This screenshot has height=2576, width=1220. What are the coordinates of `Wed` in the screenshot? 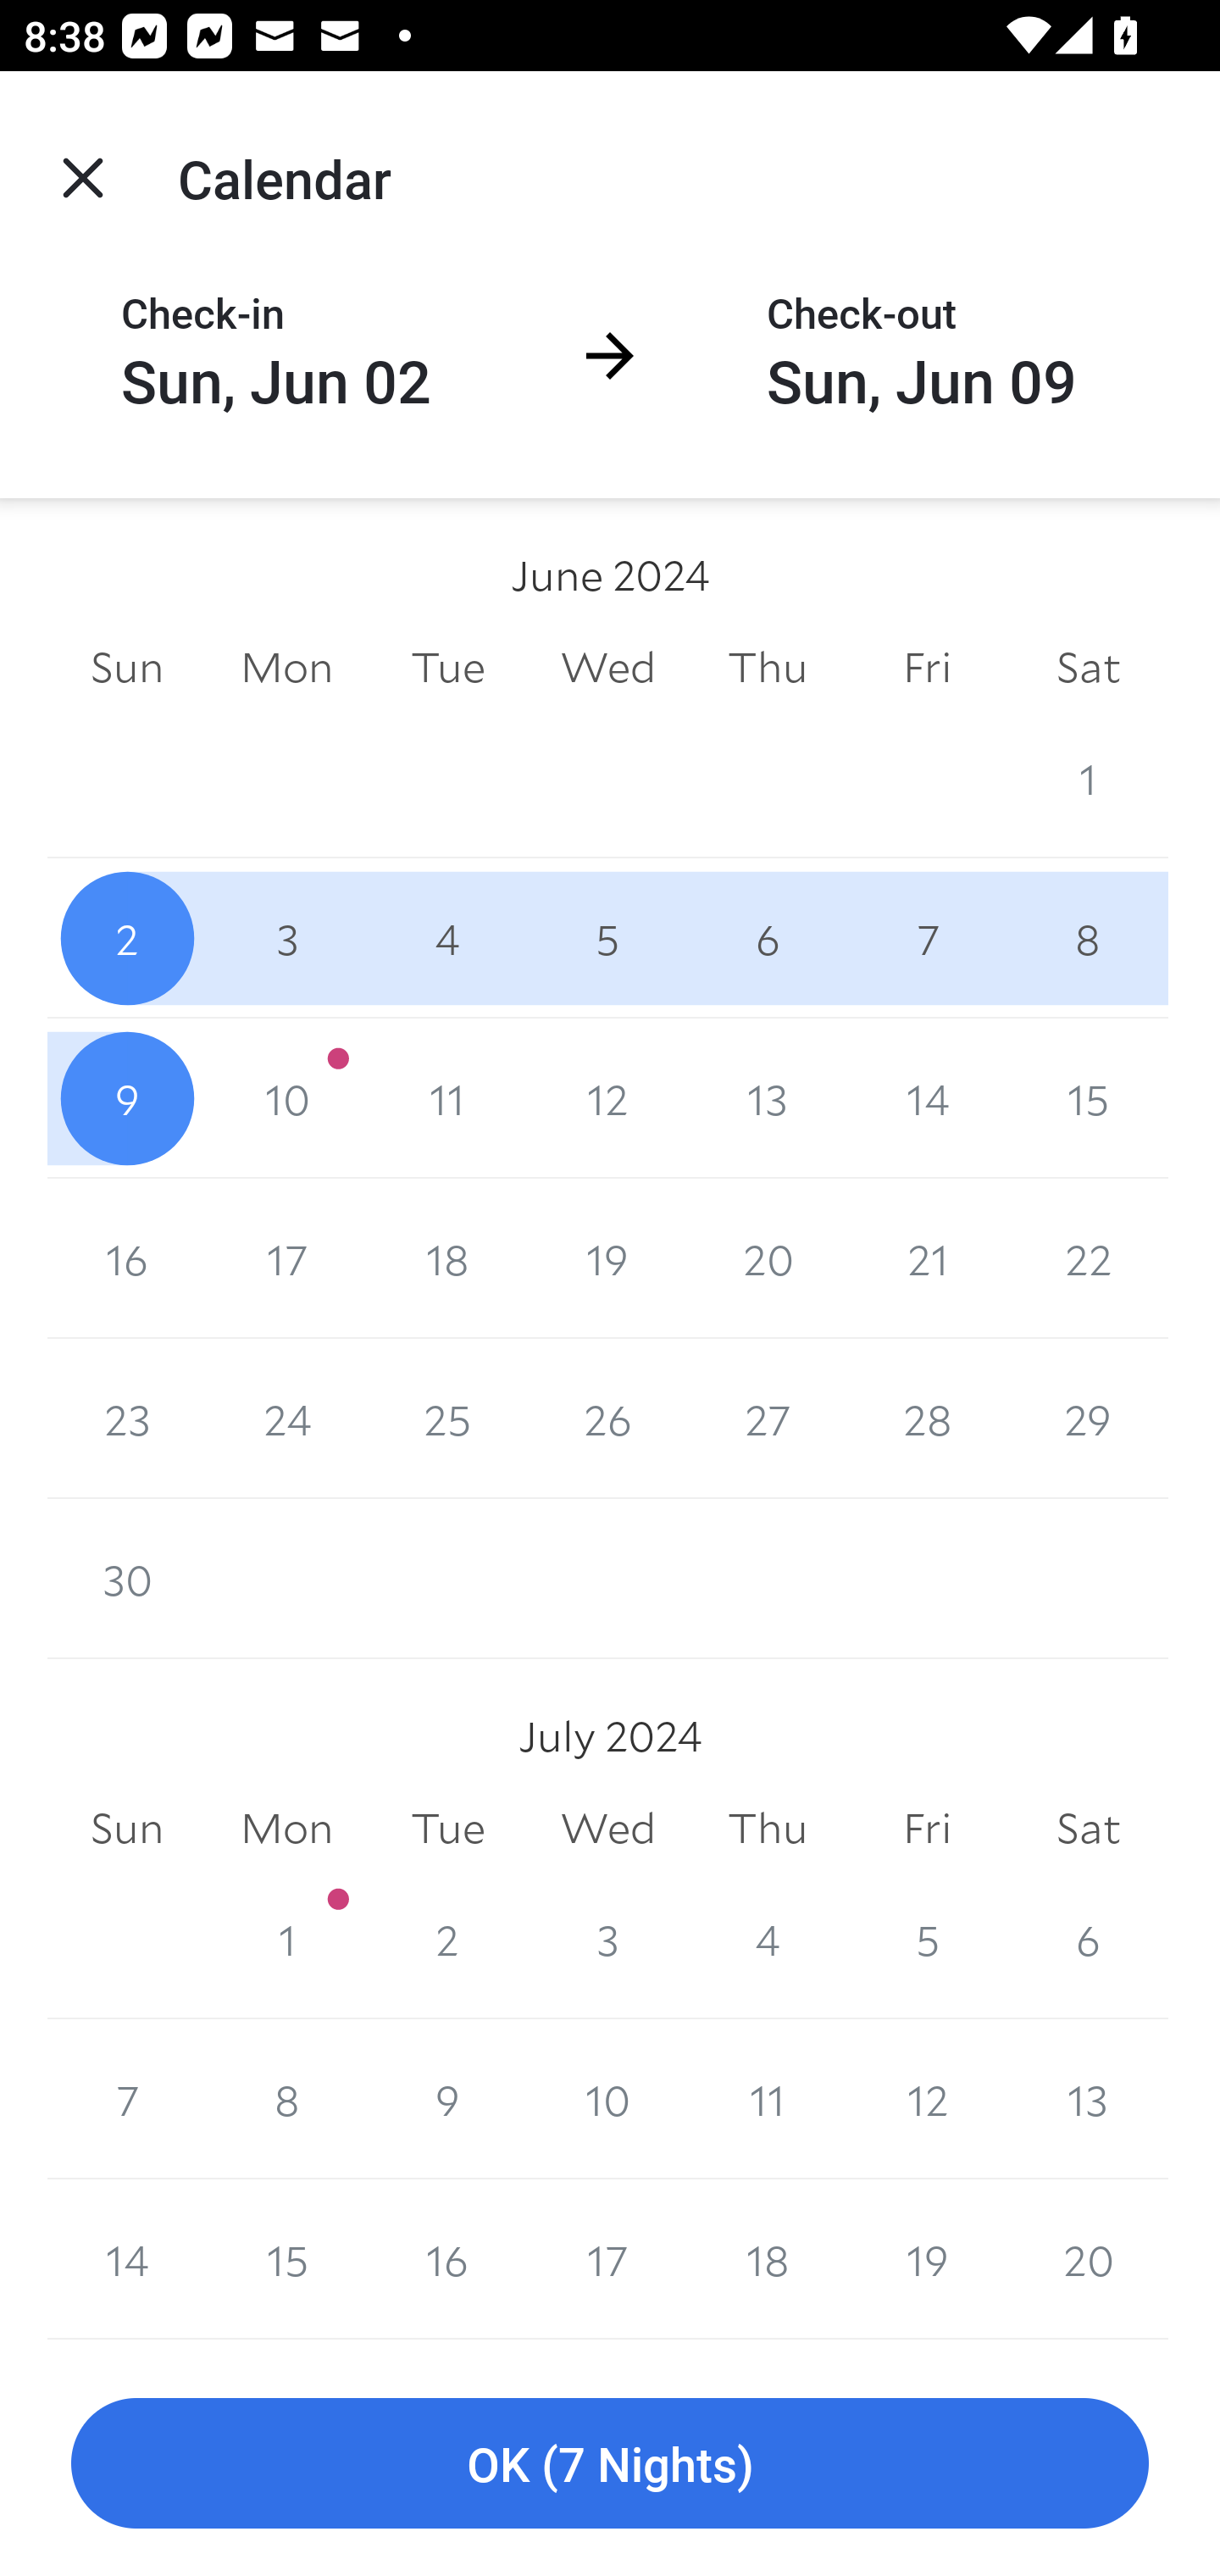 It's located at (608, 1829).